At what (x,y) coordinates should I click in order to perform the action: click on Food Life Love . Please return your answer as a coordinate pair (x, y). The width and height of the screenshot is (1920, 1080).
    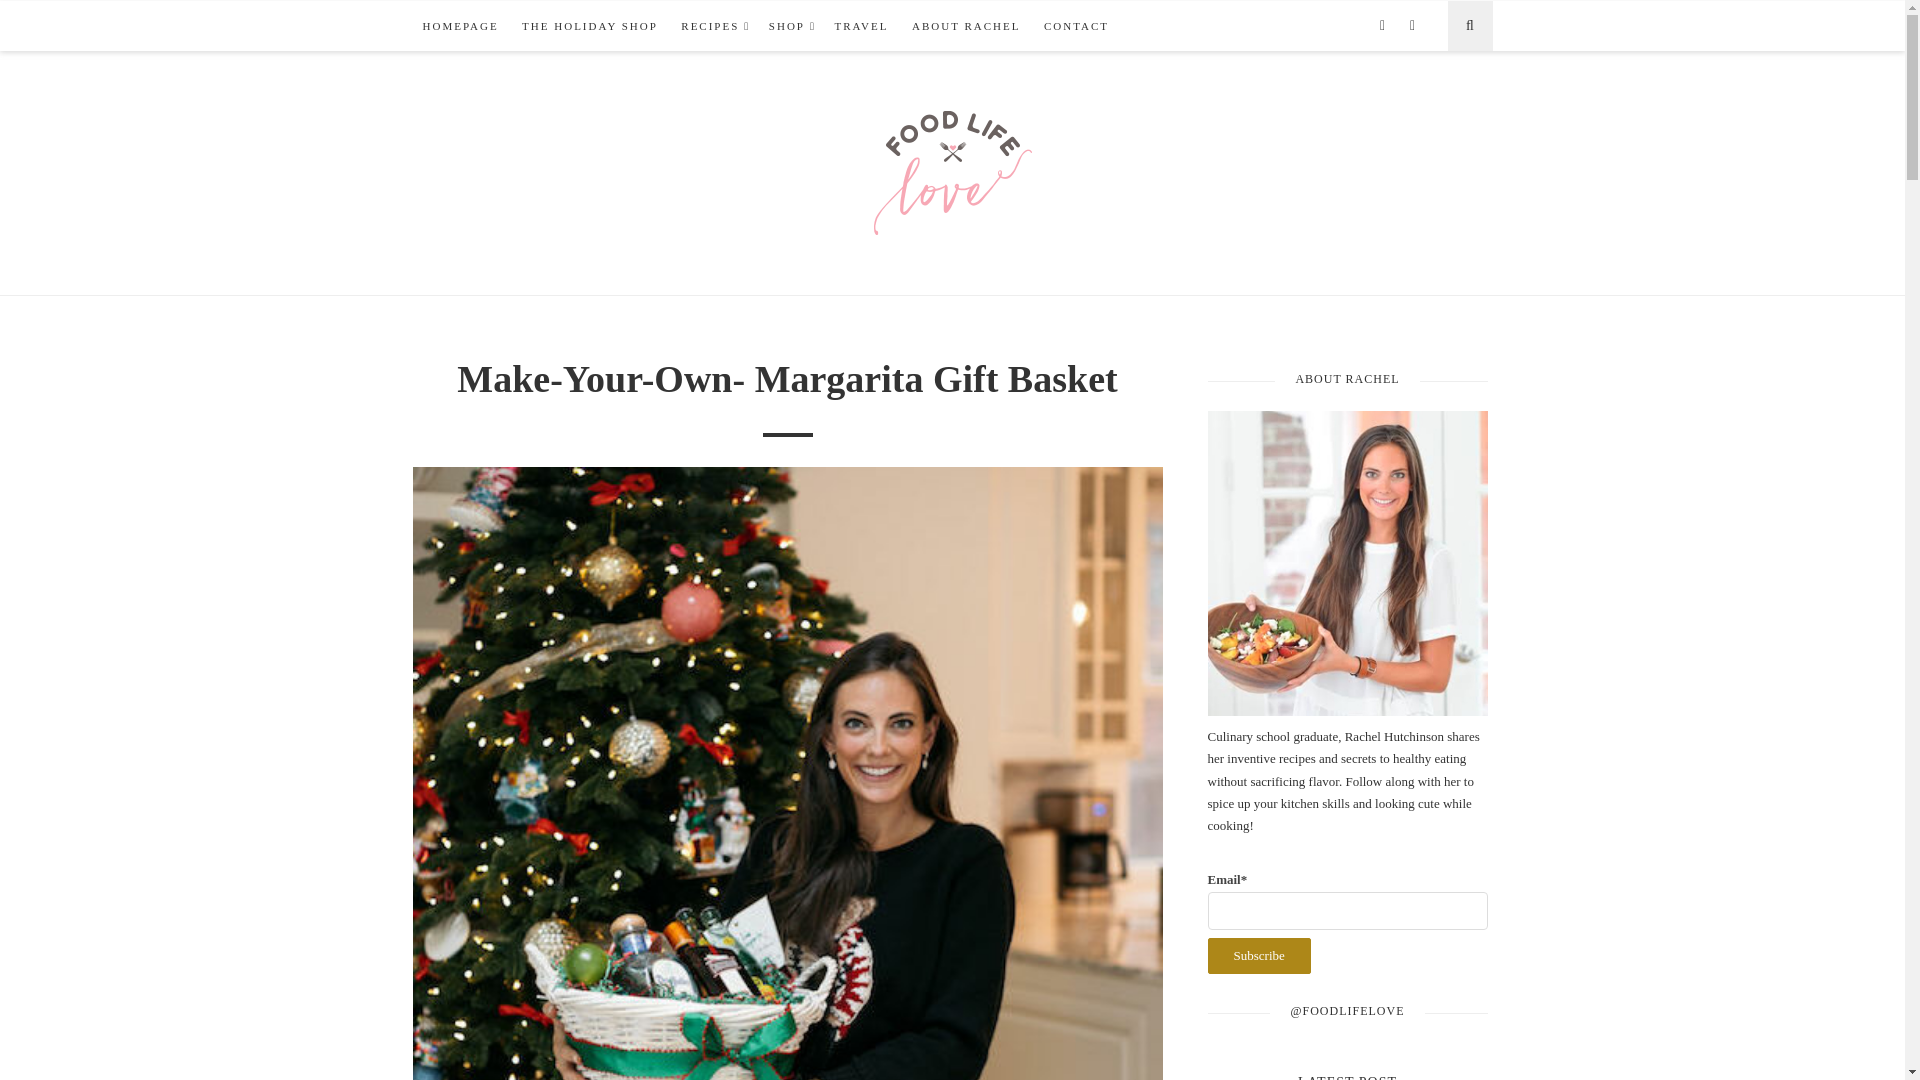
    Looking at the image, I should click on (952, 172).